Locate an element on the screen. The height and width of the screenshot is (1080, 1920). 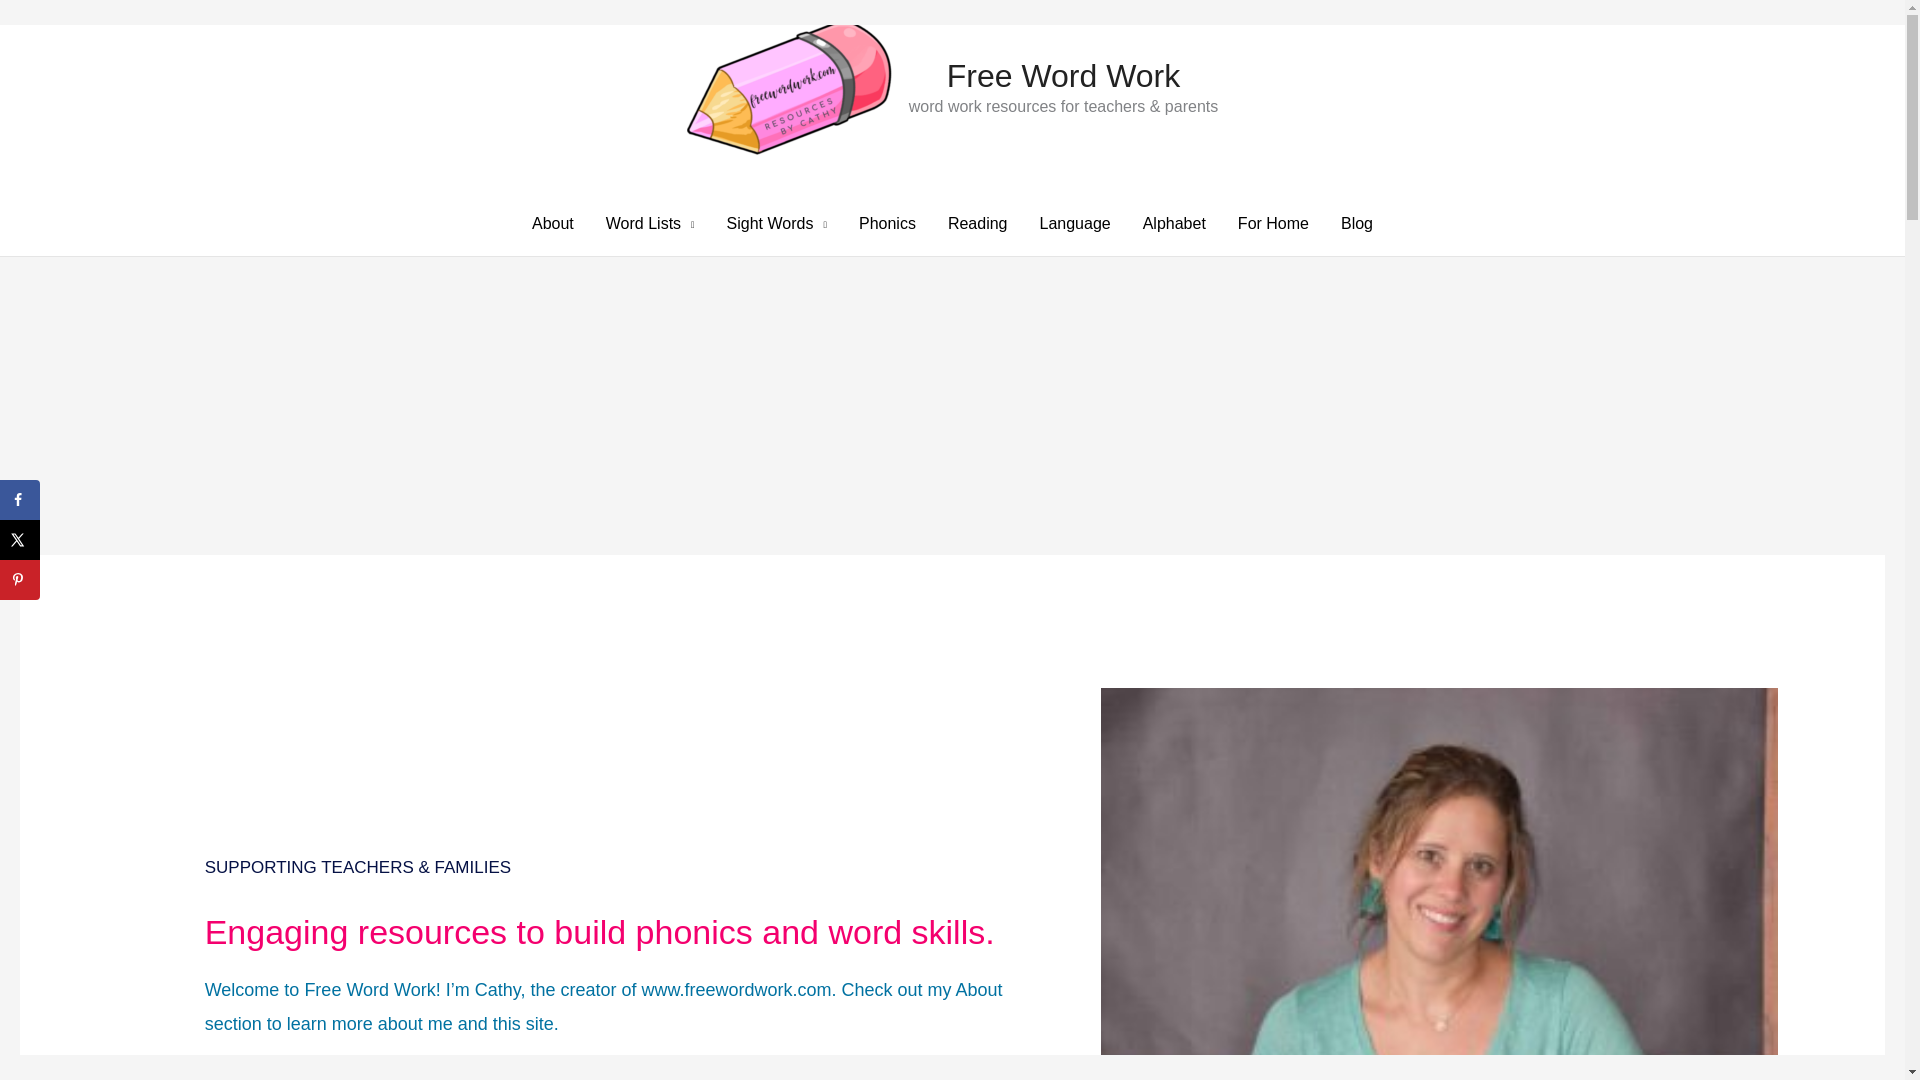
Reading is located at coordinates (977, 224).